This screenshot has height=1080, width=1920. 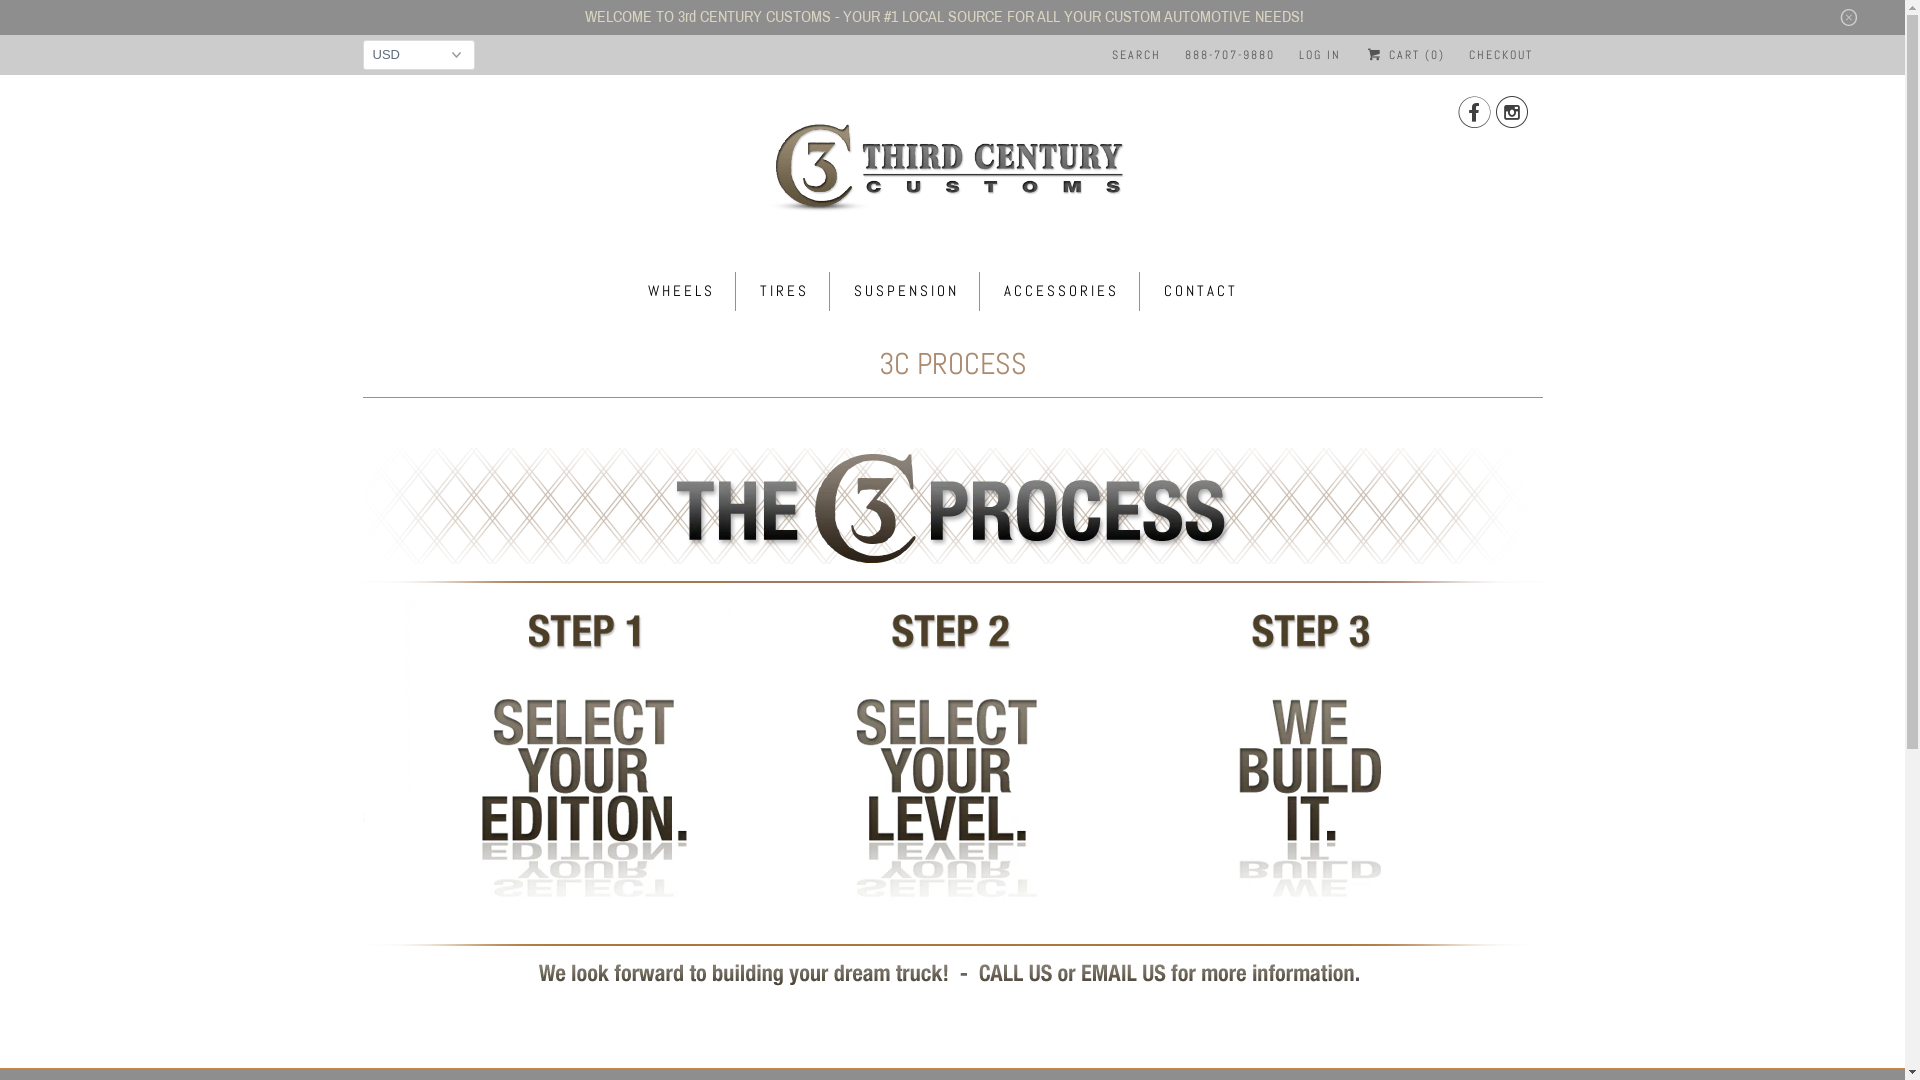 I want to click on CHECKOUT, so click(x=1500, y=55).